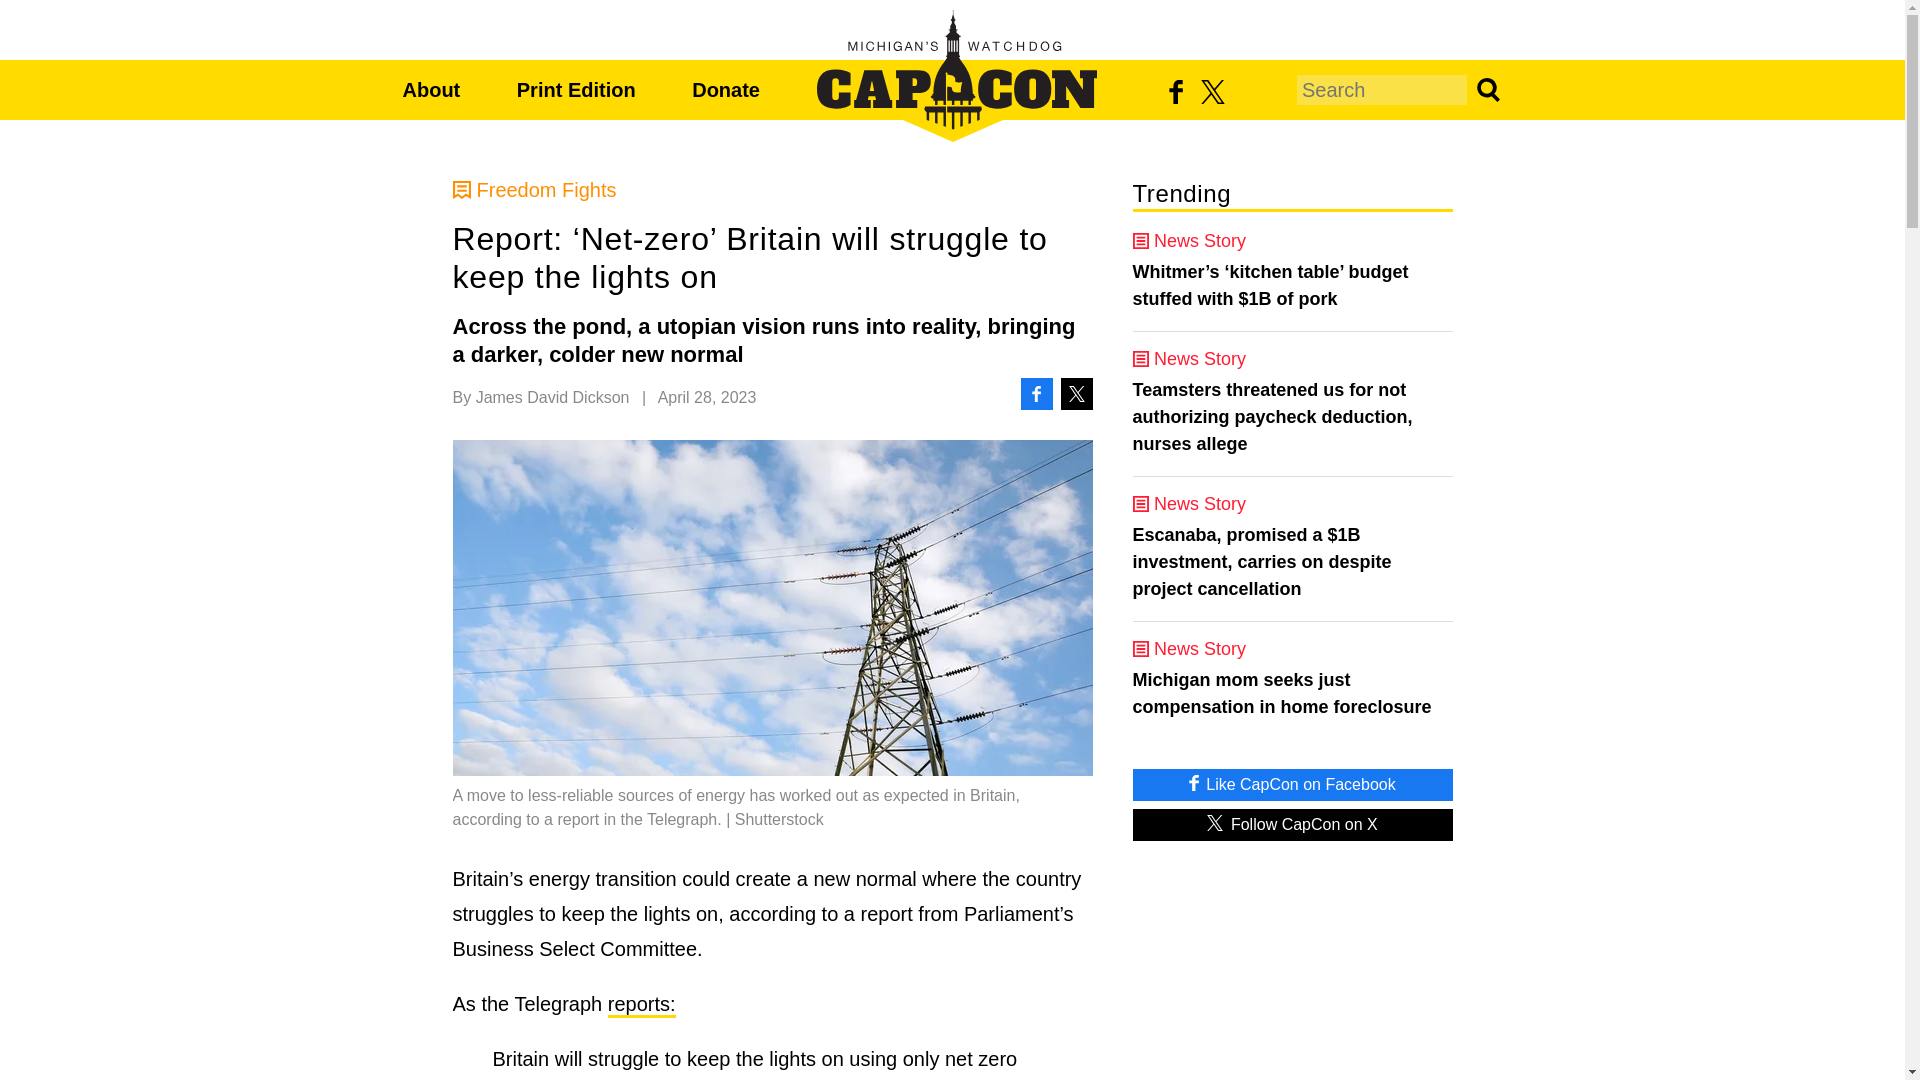 This screenshot has height=1080, width=1920. Describe the element at coordinates (726, 90) in the screenshot. I see `Donate` at that location.